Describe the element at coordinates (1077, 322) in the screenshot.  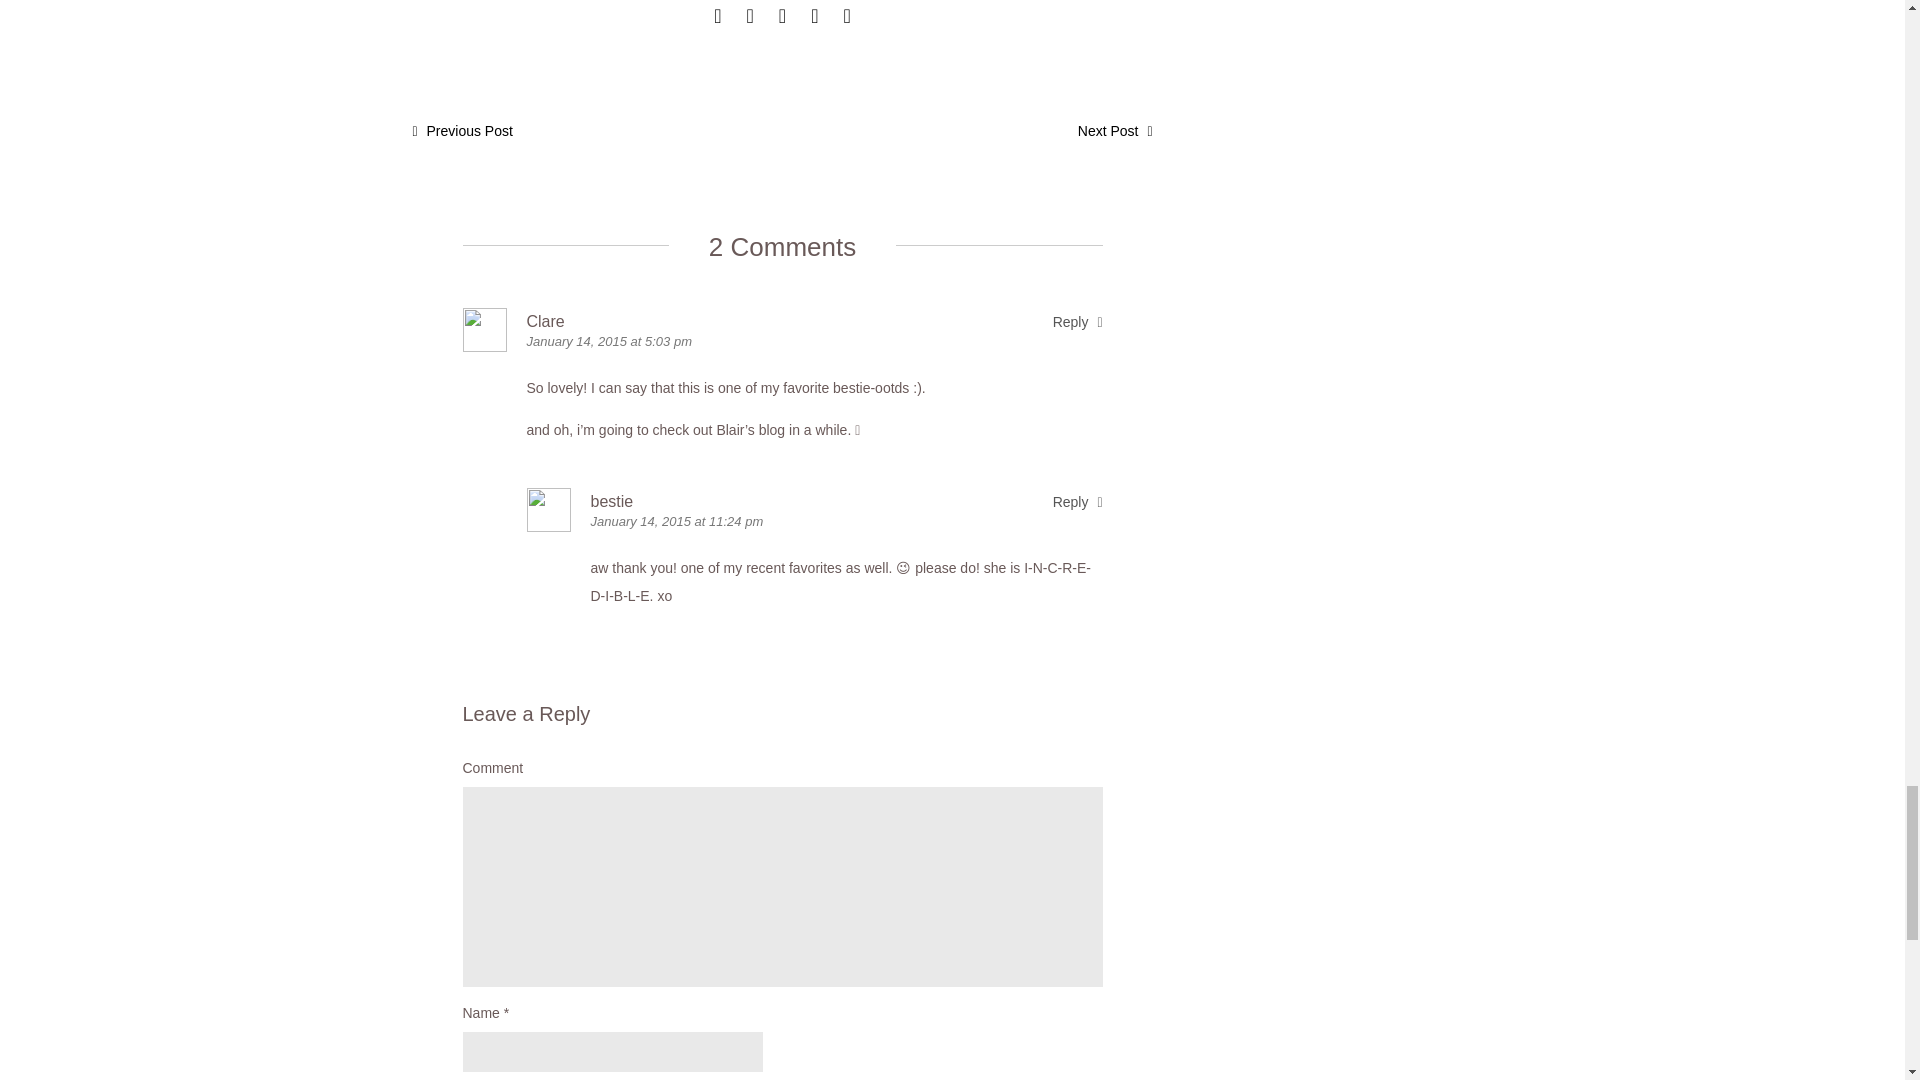
I see `Reply` at that location.